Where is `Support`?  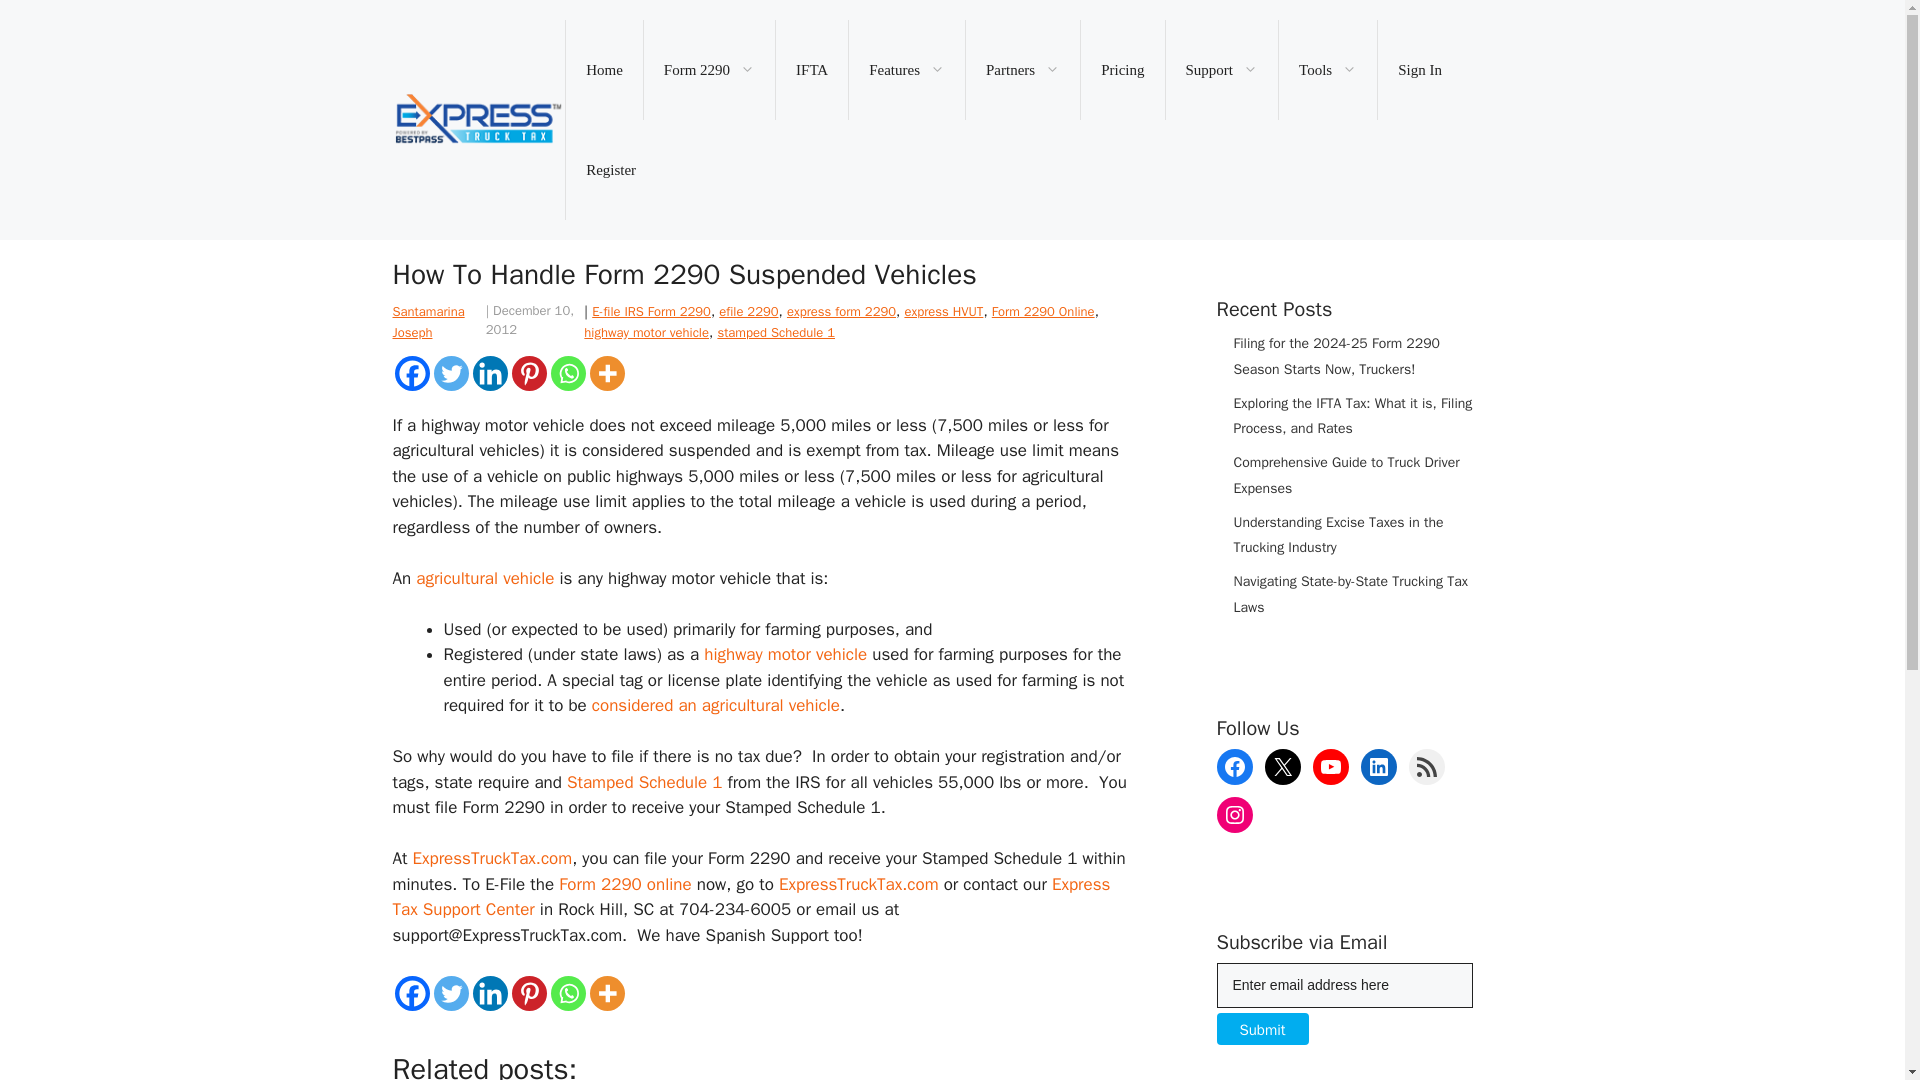
Support is located at coordinates (1222, 70).